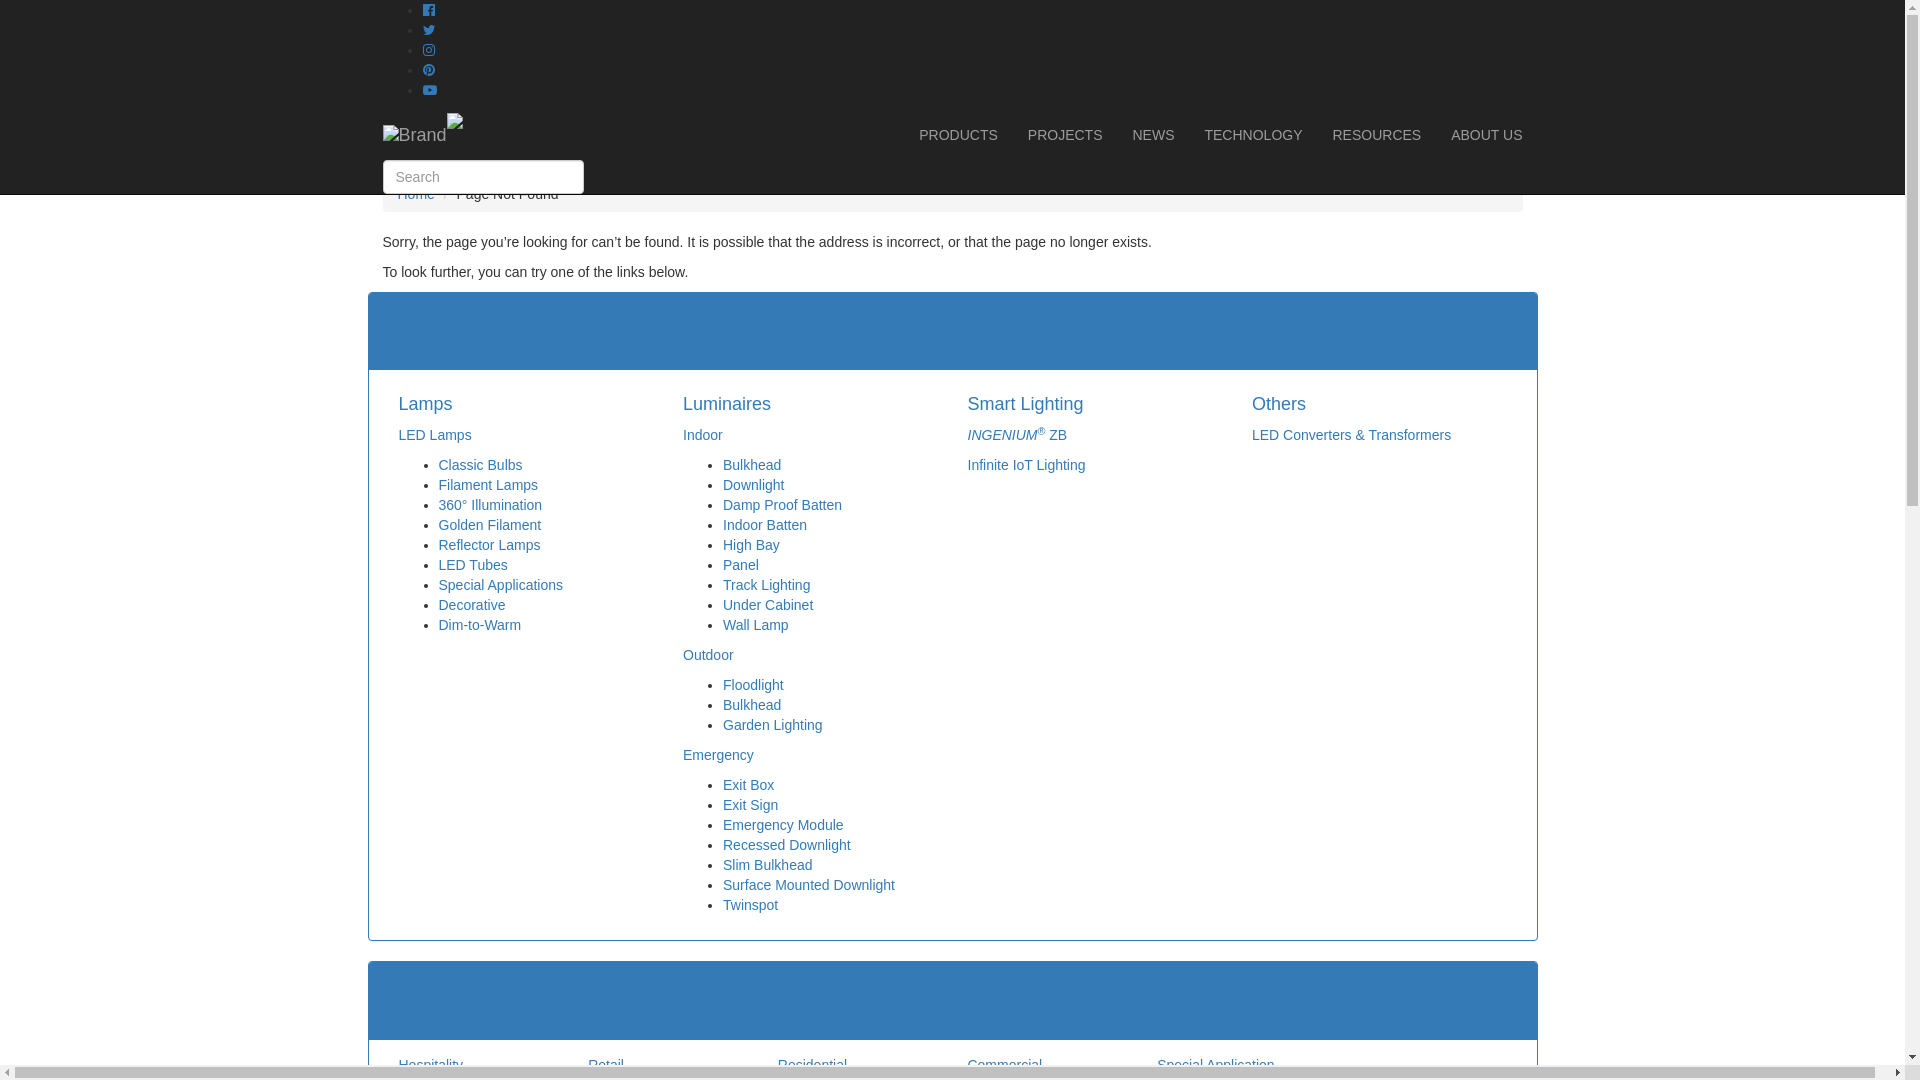 The width and height of the screenshot is (1920, 1080). Describe the element at coordinates (480, 625) in the screenshot. I see `Dim-to-Warm` at that location.